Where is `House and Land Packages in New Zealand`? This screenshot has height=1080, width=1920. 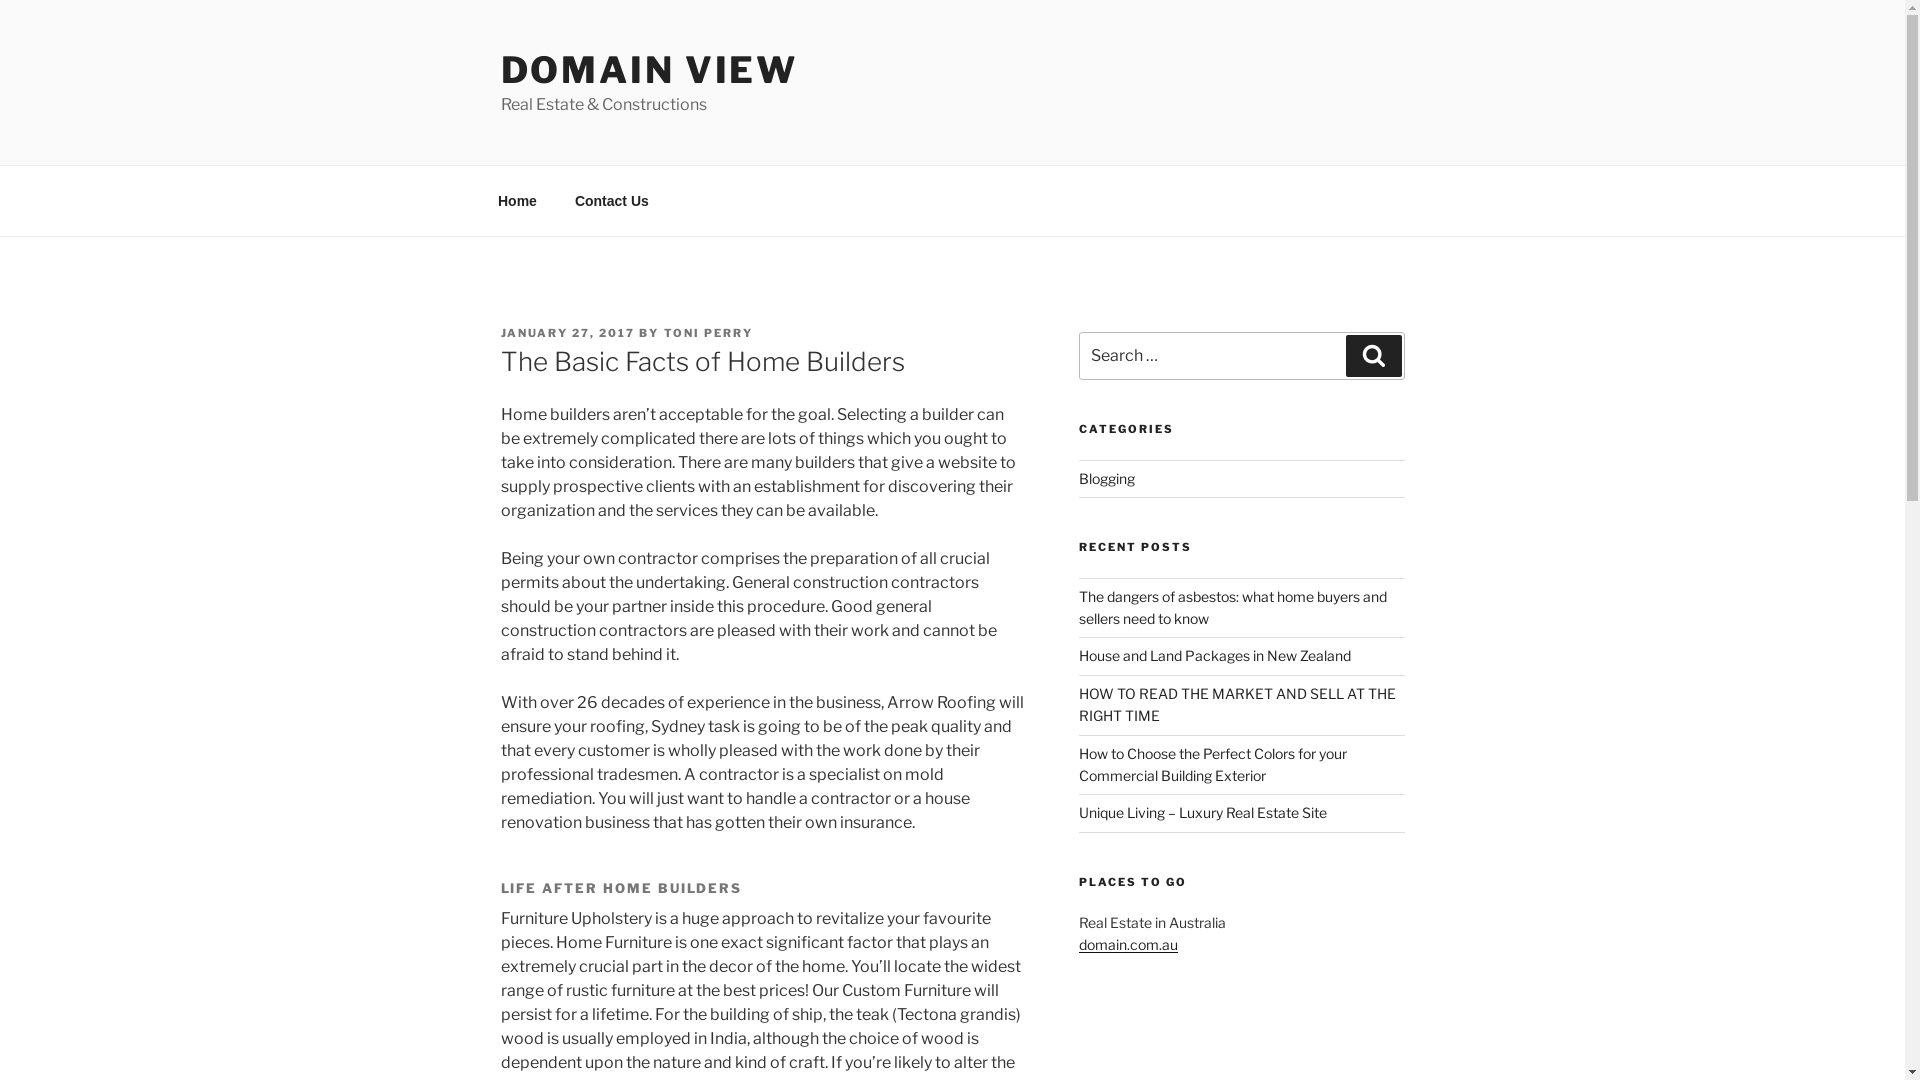 House and Land Packages in New Zealand is located at coordinates (1215, 656).